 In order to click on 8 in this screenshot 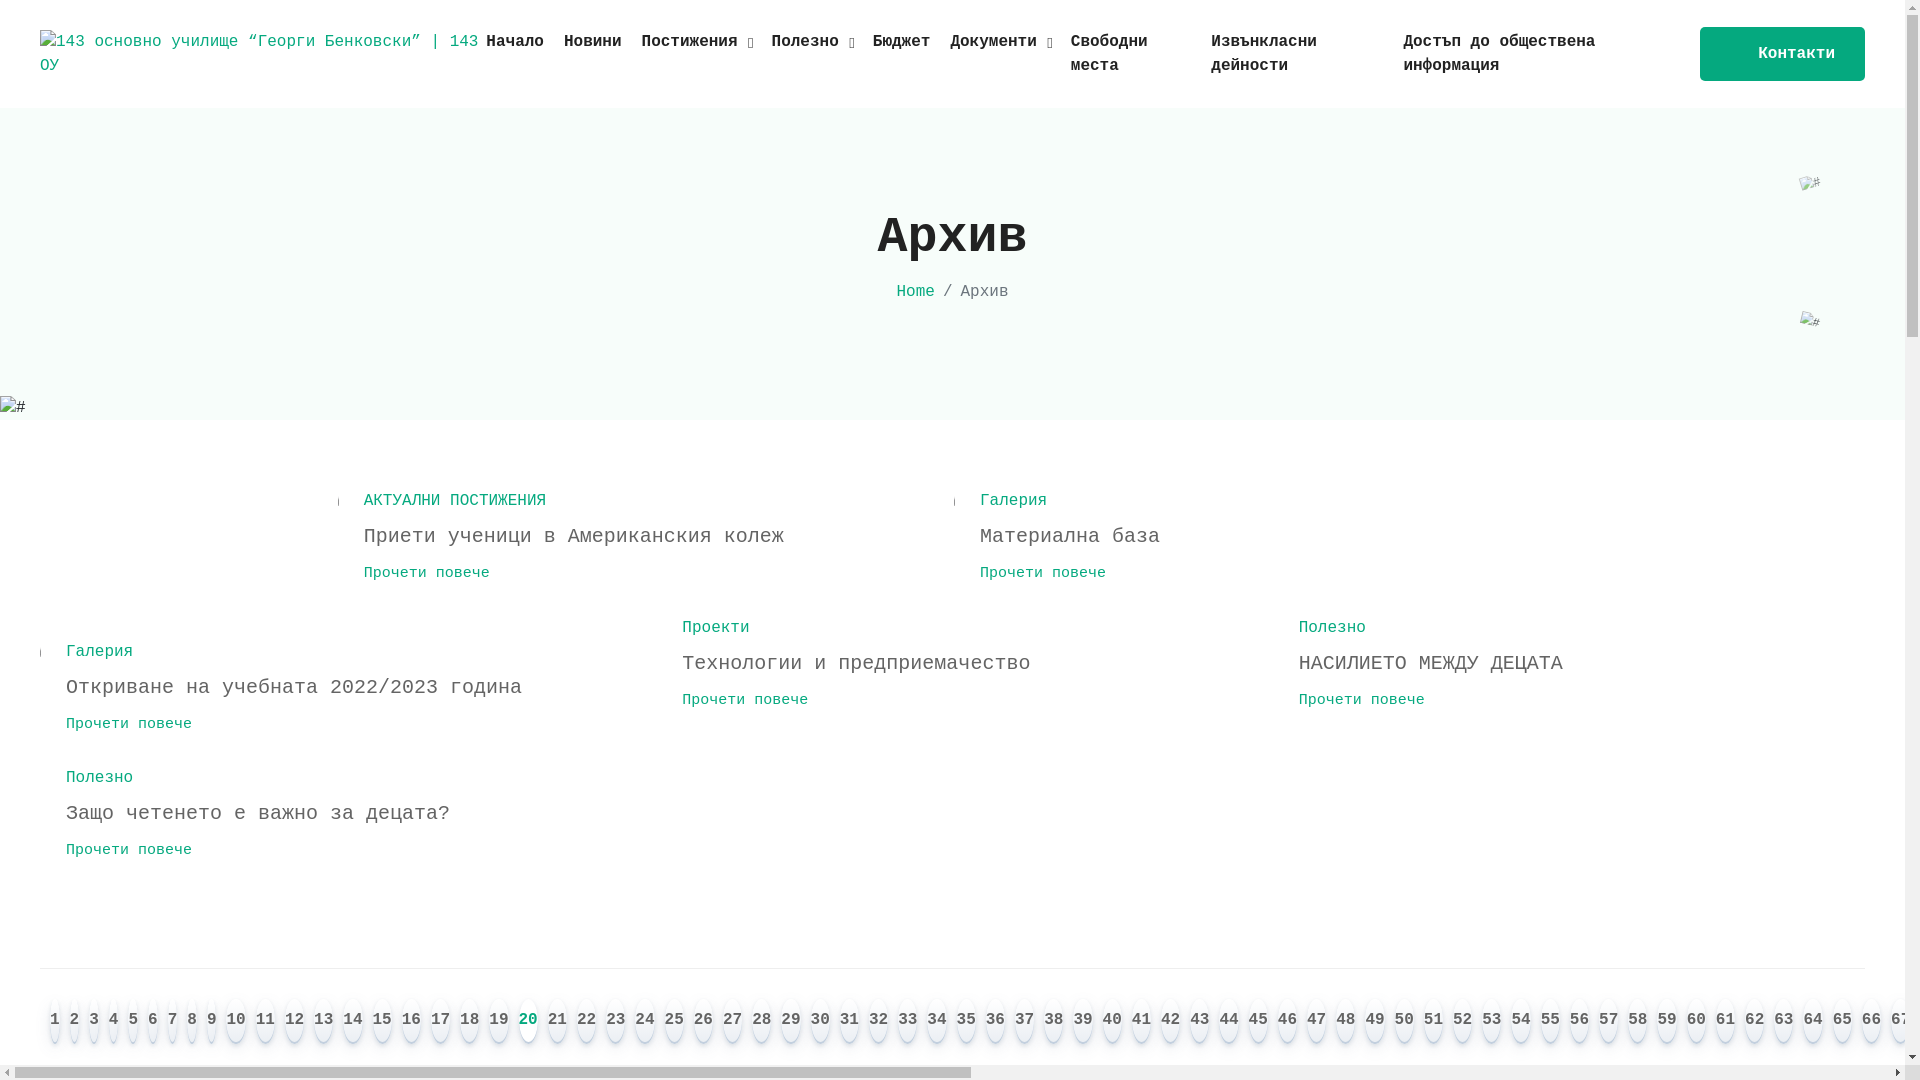, I will do `click(192, 1022)`.